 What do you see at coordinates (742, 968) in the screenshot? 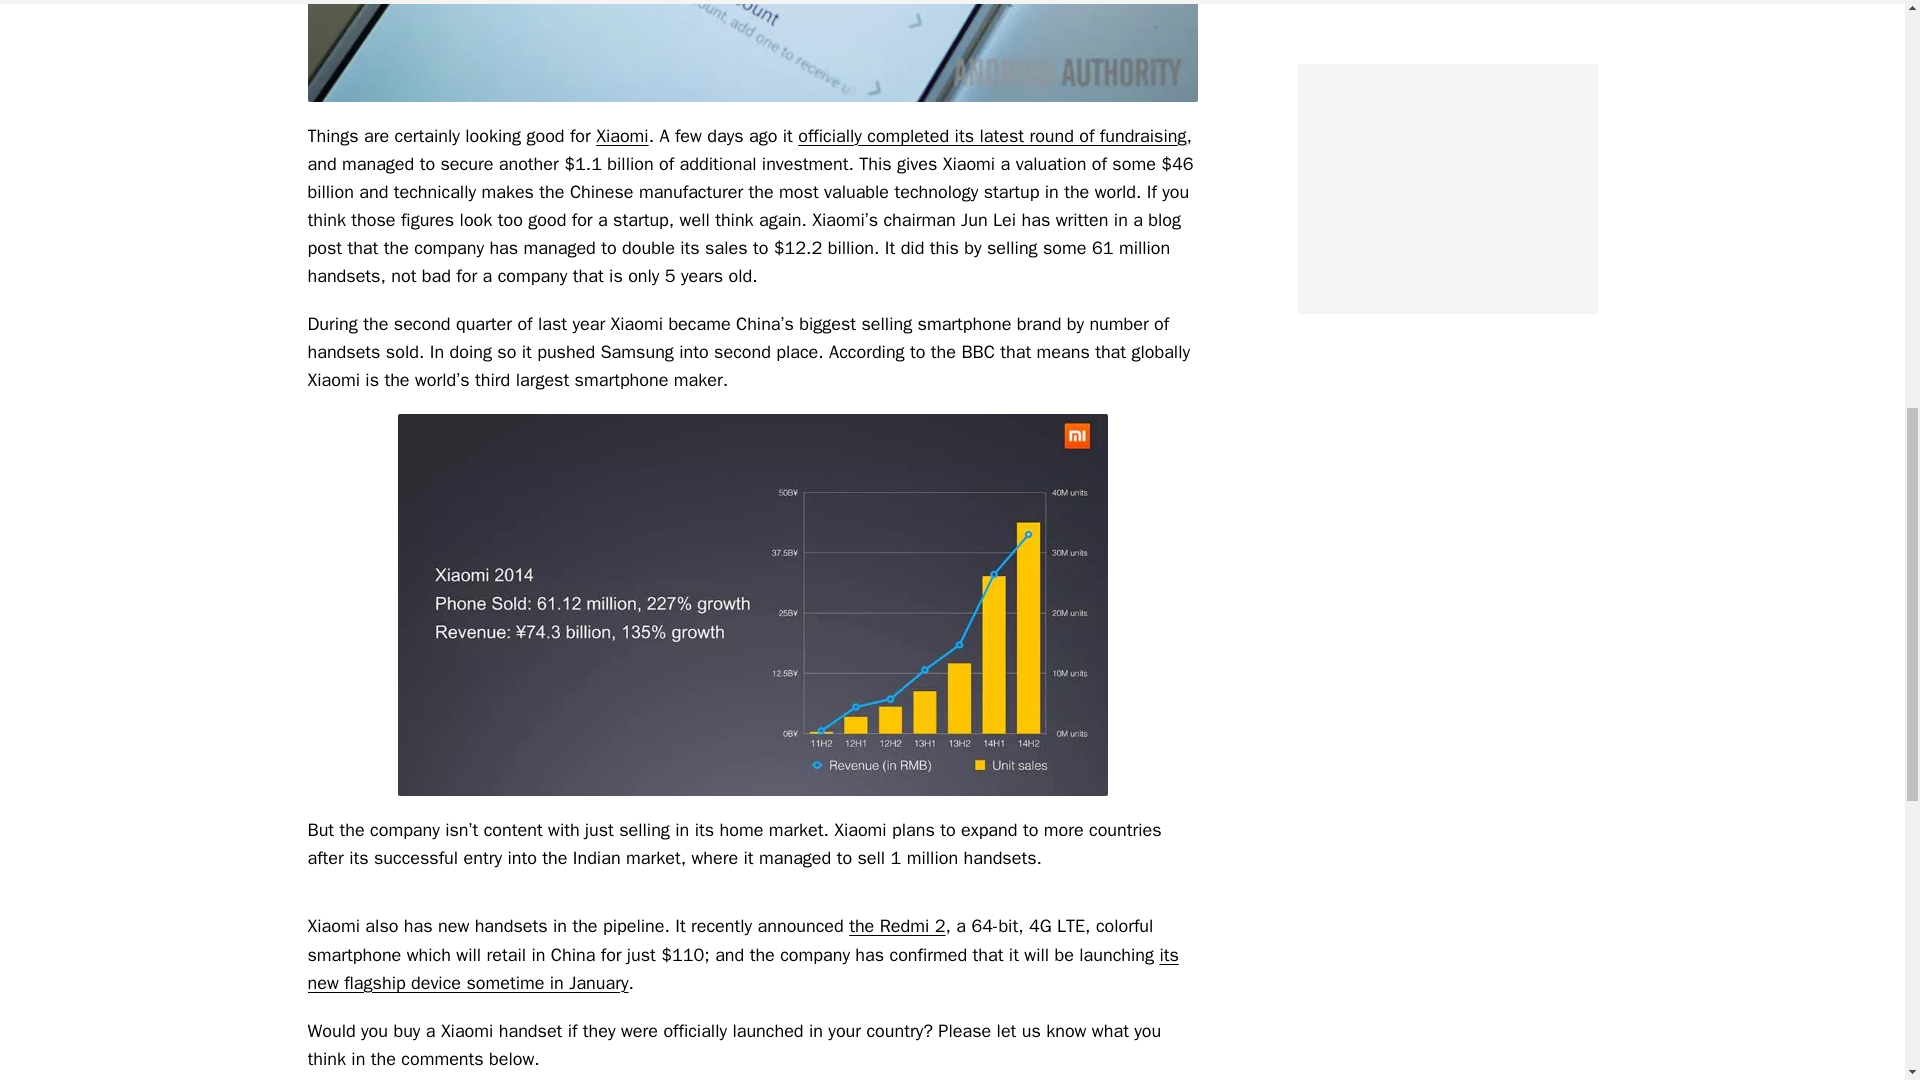
I see `its new flagship device sometime in January` at bounding box center [742, 968].